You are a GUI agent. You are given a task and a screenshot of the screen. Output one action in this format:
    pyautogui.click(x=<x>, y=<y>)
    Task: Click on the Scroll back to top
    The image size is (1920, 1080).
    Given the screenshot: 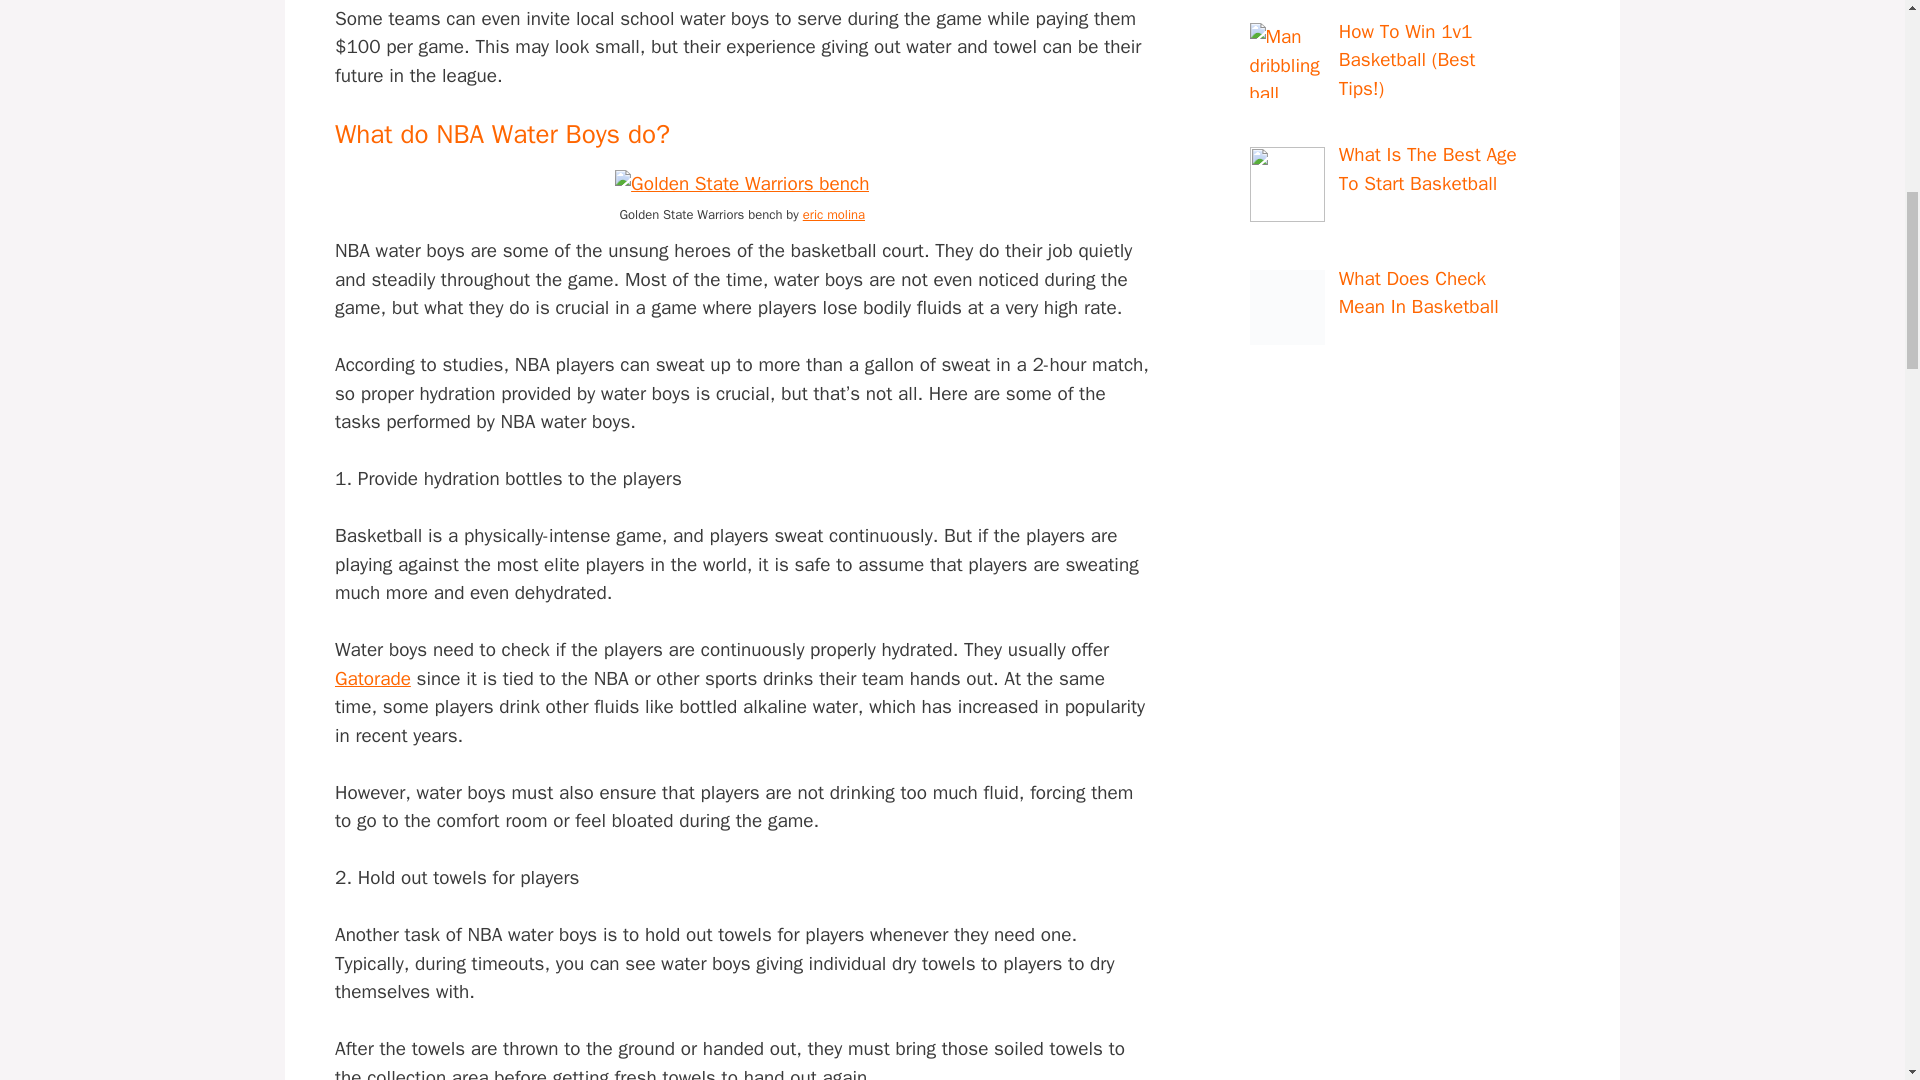 What is the action you would take?
    pyautogui.click(x=1855, y=949)
    